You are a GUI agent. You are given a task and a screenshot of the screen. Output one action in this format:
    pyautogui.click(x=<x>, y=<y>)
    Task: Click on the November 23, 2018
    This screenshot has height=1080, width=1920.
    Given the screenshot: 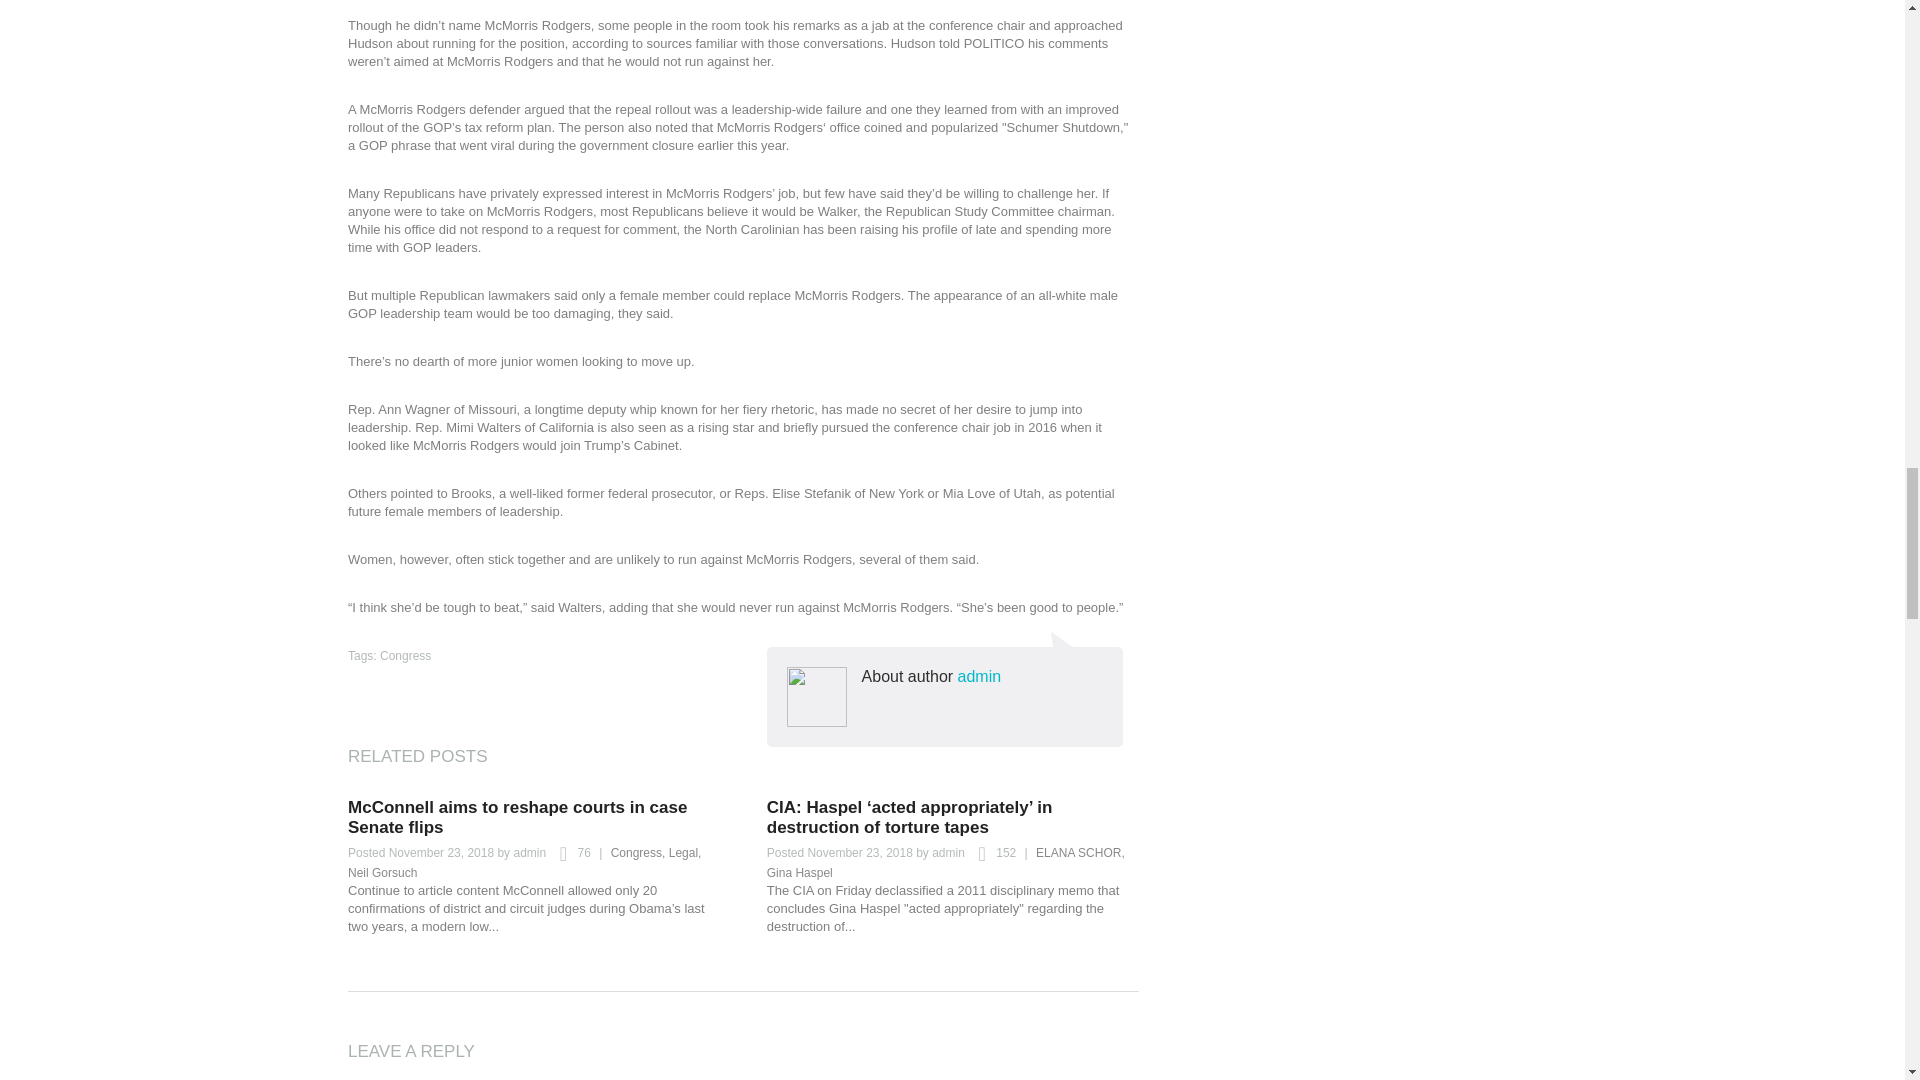 What is the action you would take?
    pyautogui.click(x=441, y=852)
    